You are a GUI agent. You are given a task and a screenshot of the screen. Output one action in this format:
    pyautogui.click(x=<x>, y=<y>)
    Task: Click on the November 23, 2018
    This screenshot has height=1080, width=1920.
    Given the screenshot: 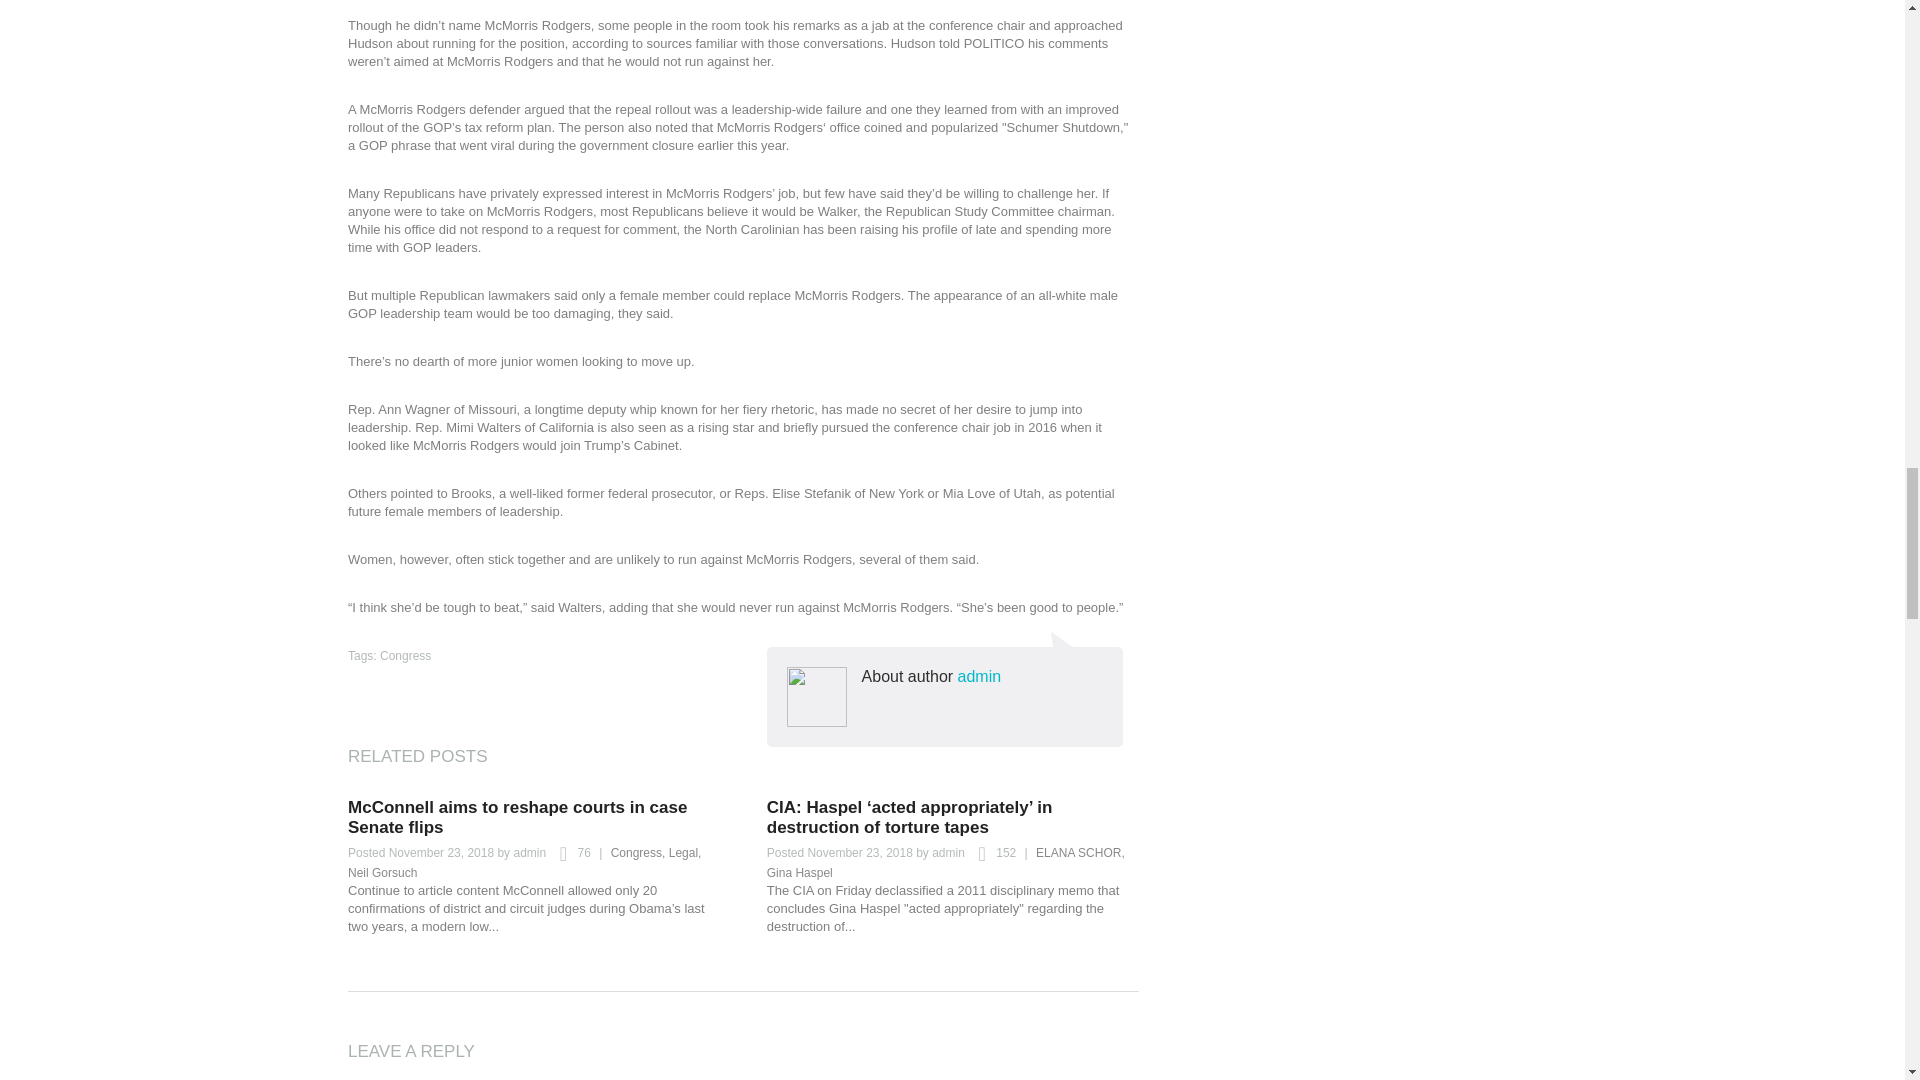 What is the action you would take?
    pyautogui.click(x=441, y=852)
    